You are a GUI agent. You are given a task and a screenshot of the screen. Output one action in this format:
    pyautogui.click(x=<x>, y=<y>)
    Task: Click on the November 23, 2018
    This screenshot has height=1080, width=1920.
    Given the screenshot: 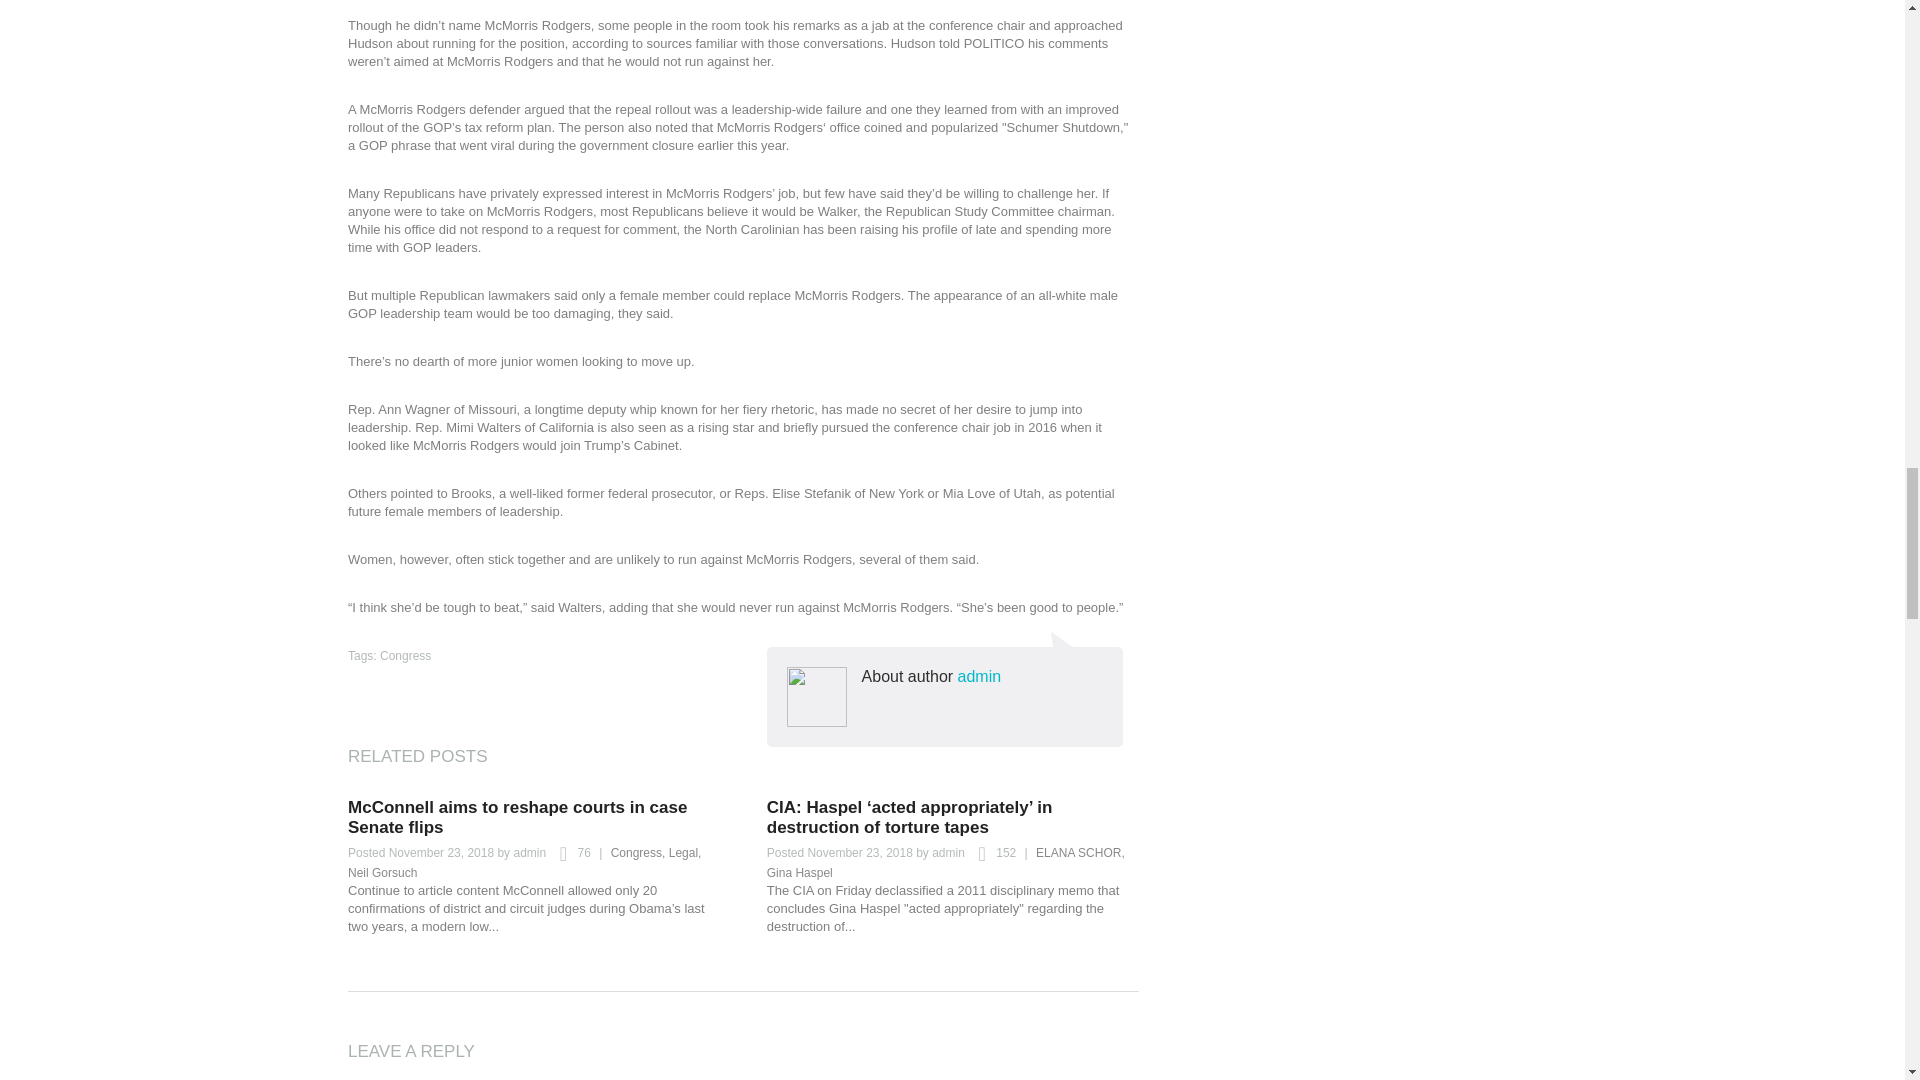 What is the action you would take?
    pyautogui.click(x=441, y=852)
    